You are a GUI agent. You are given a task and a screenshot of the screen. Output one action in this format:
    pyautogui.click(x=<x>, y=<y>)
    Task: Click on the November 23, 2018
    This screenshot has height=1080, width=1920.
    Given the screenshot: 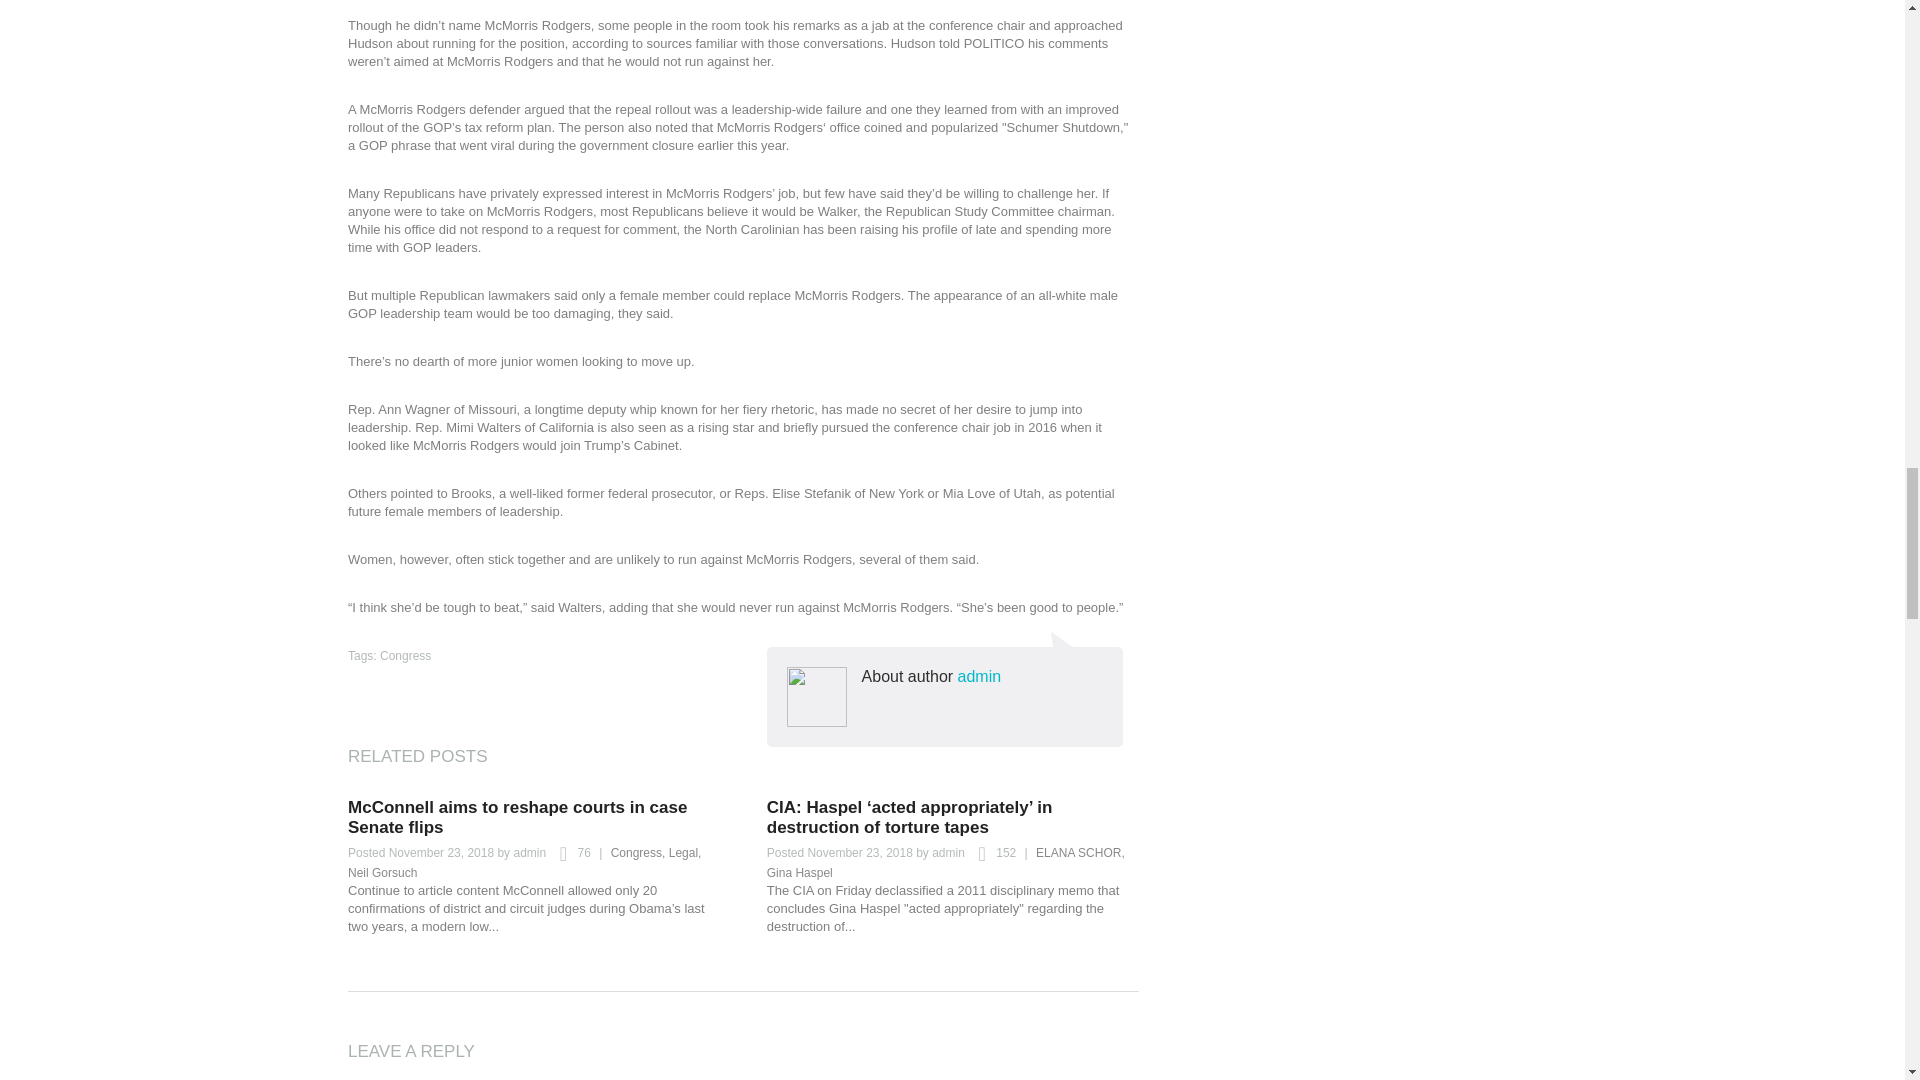 What is the action you would take?
    pyautogui.click(x=441, y=852)
    